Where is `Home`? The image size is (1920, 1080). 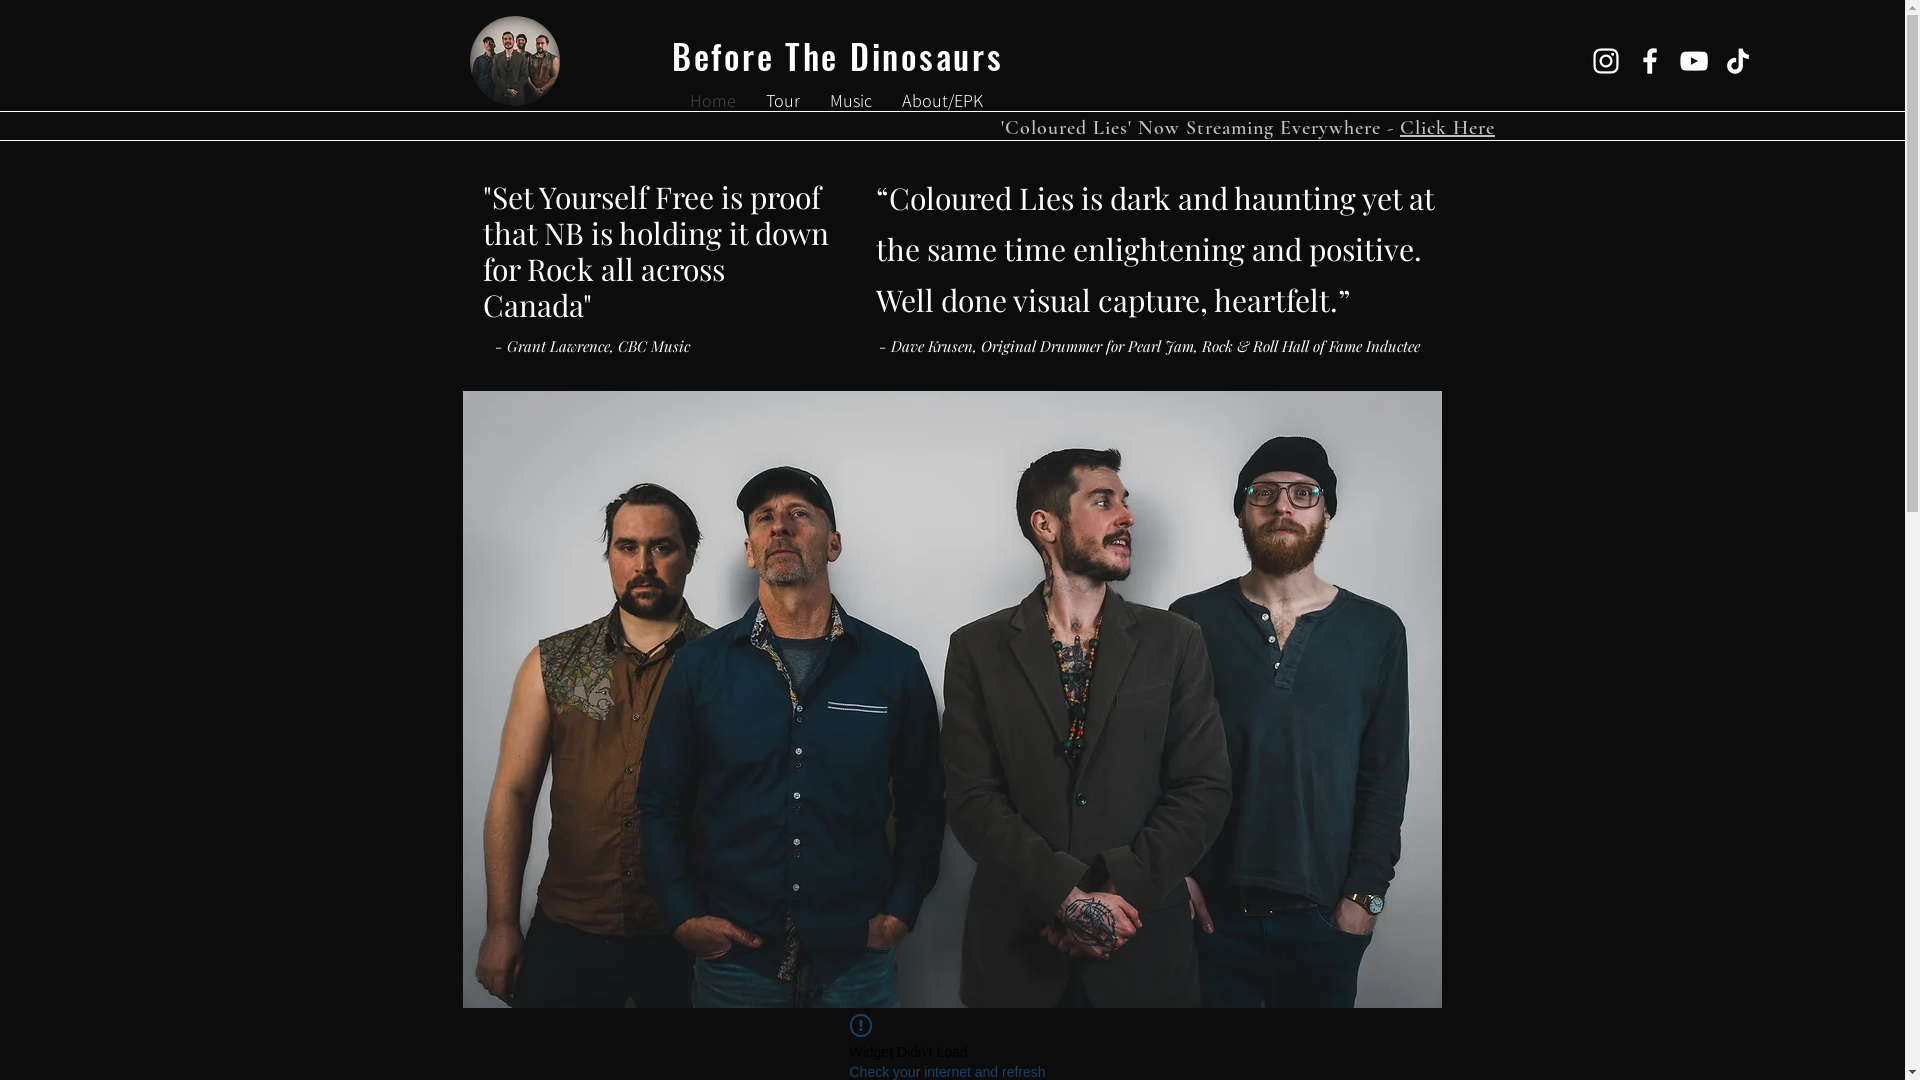
Home is located at coordinates (713, 101).